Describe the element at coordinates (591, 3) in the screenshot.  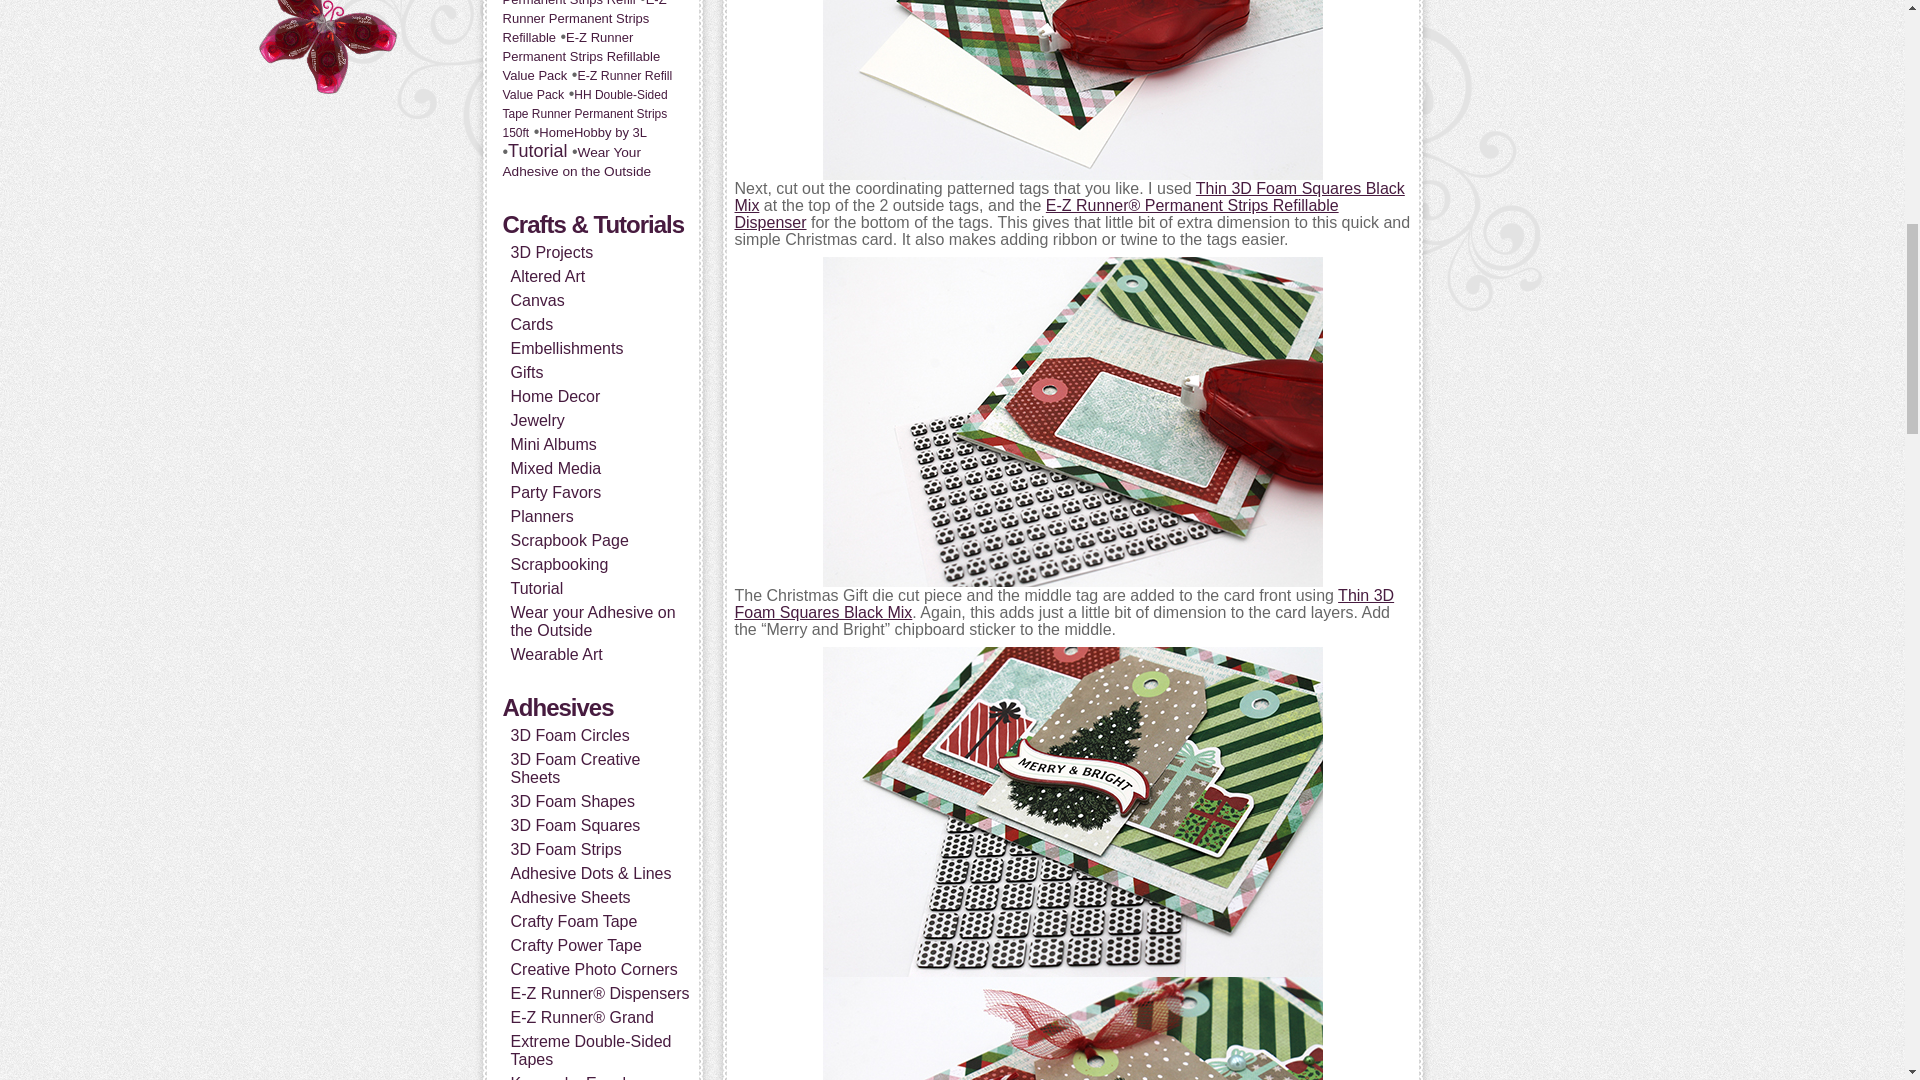
I see `27 topics` at that location.